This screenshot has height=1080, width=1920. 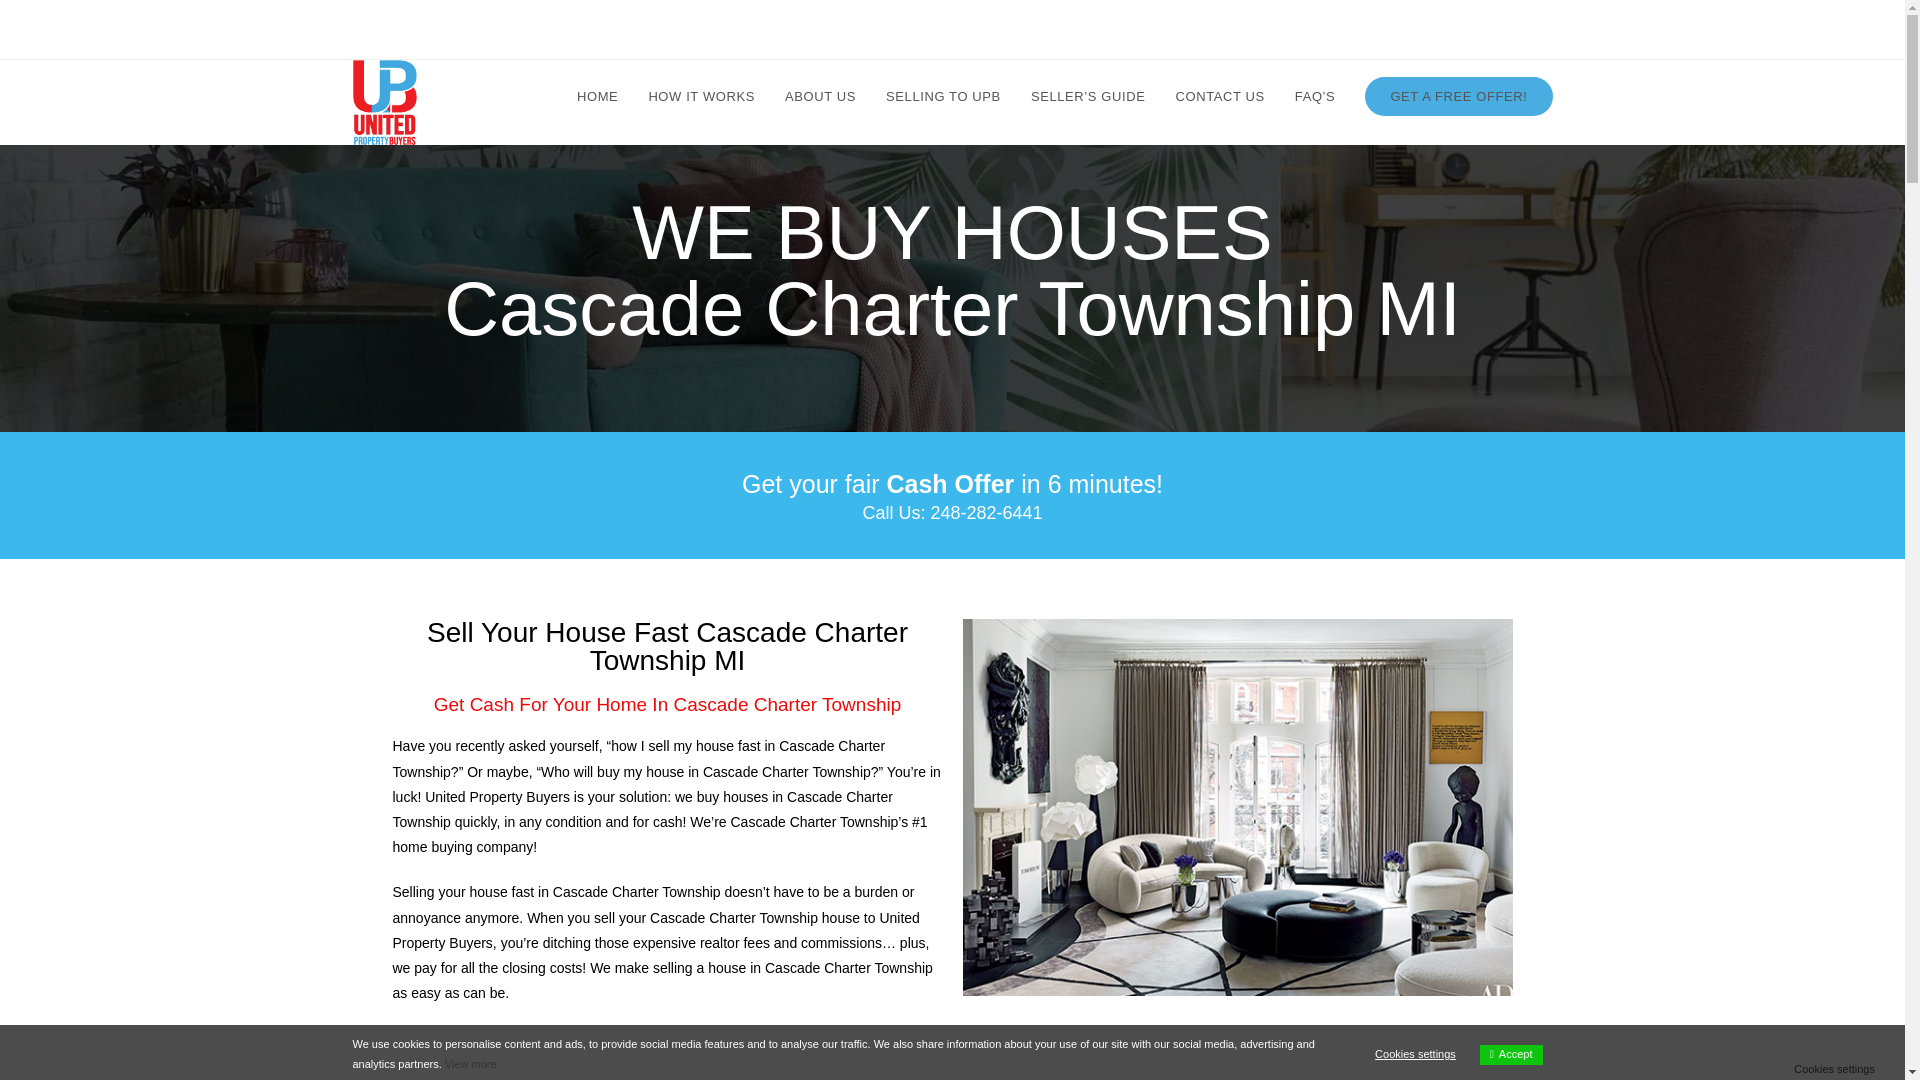 I want to click on ABOUT US, so click(x=820, y=96).